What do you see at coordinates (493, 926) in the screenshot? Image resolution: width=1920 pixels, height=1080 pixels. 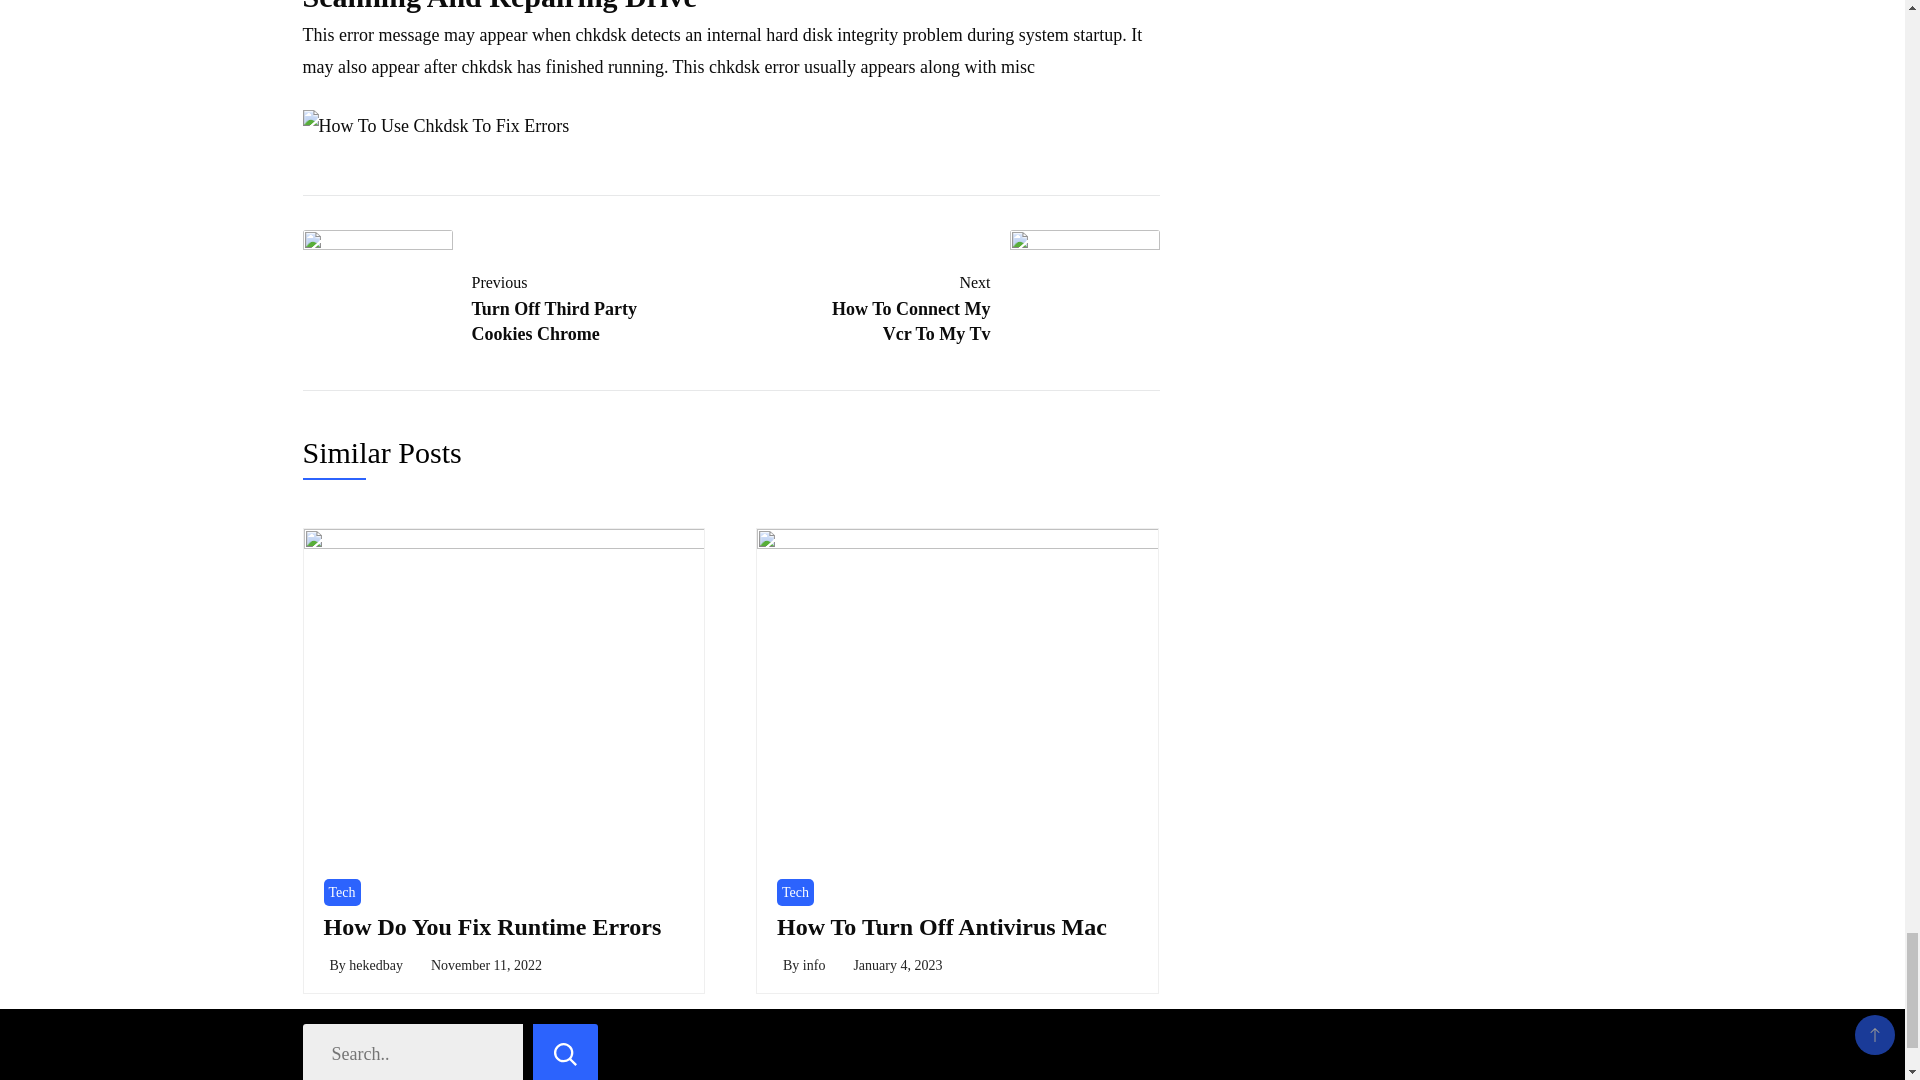 I see `Tech` at bounding box center [493, 926].